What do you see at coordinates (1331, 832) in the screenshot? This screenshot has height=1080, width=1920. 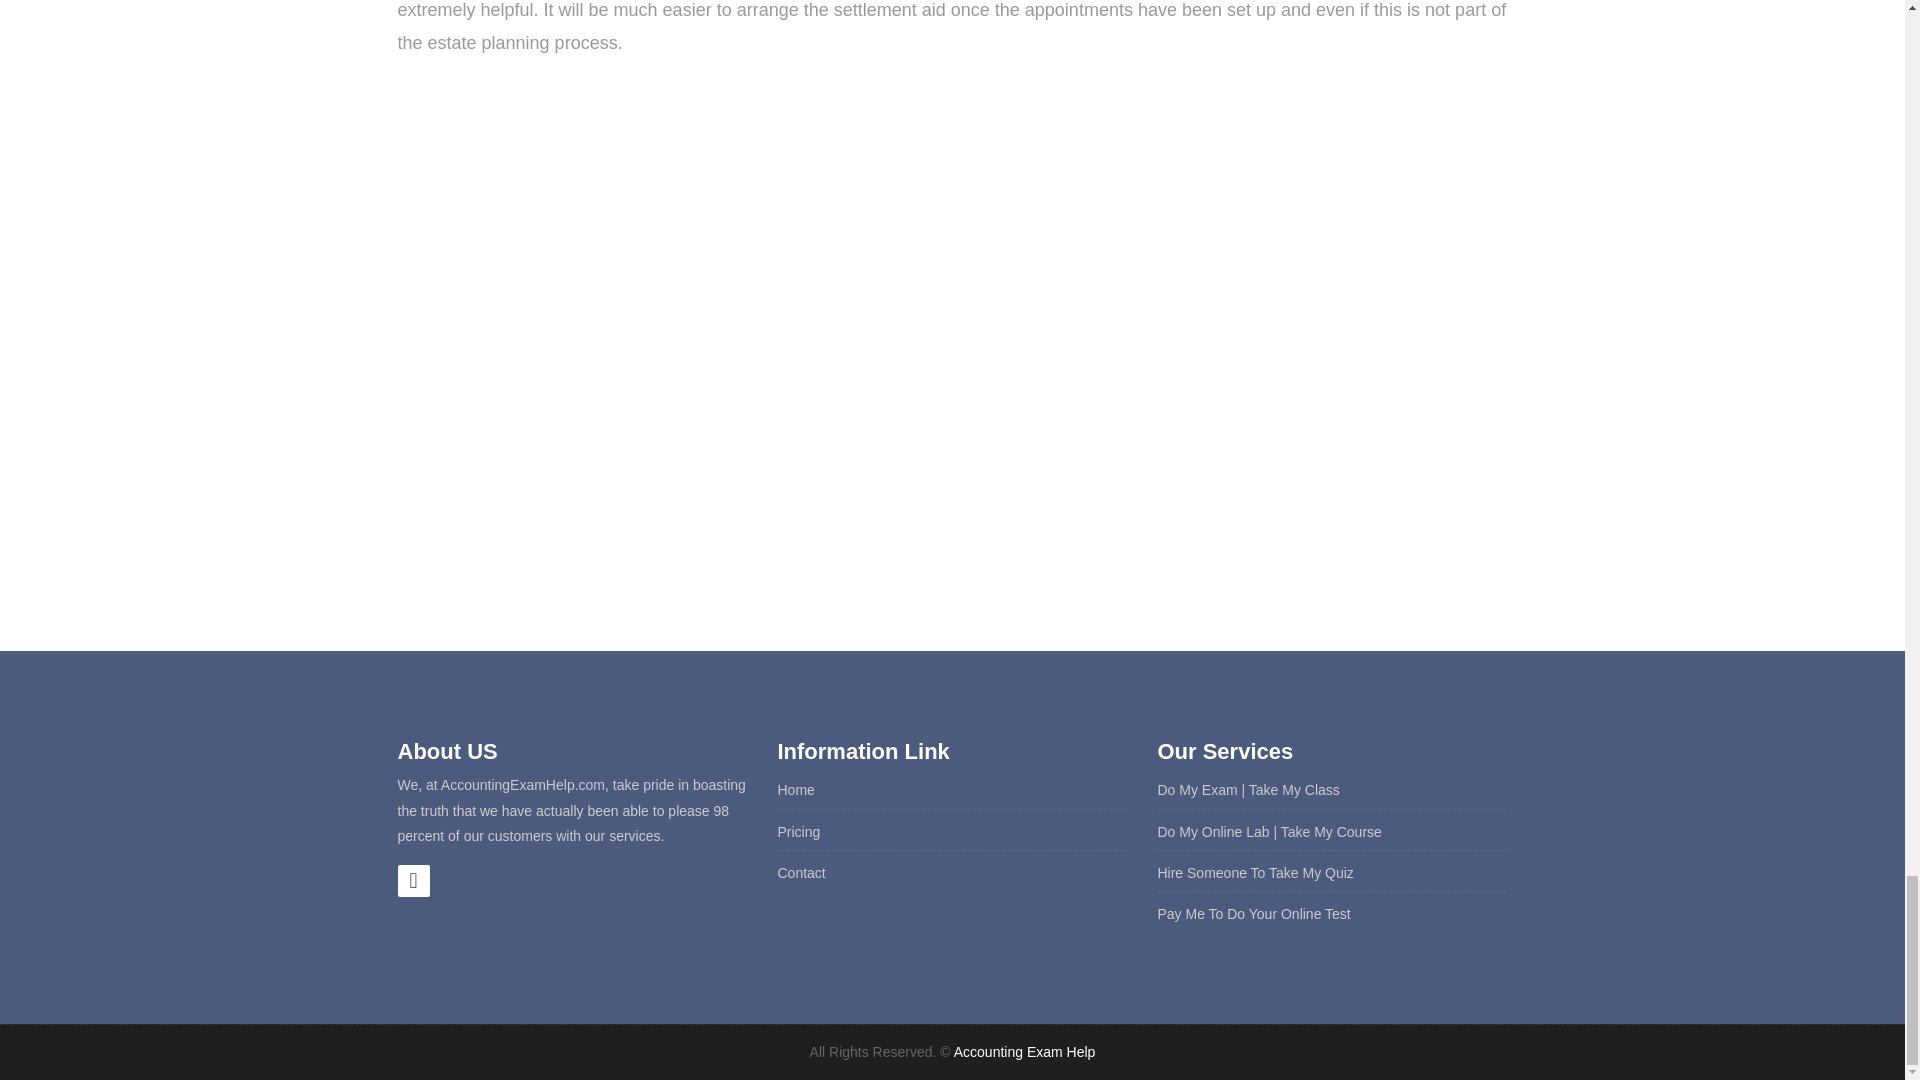 I see `Take My Course` at bounding box center [1331, 832].